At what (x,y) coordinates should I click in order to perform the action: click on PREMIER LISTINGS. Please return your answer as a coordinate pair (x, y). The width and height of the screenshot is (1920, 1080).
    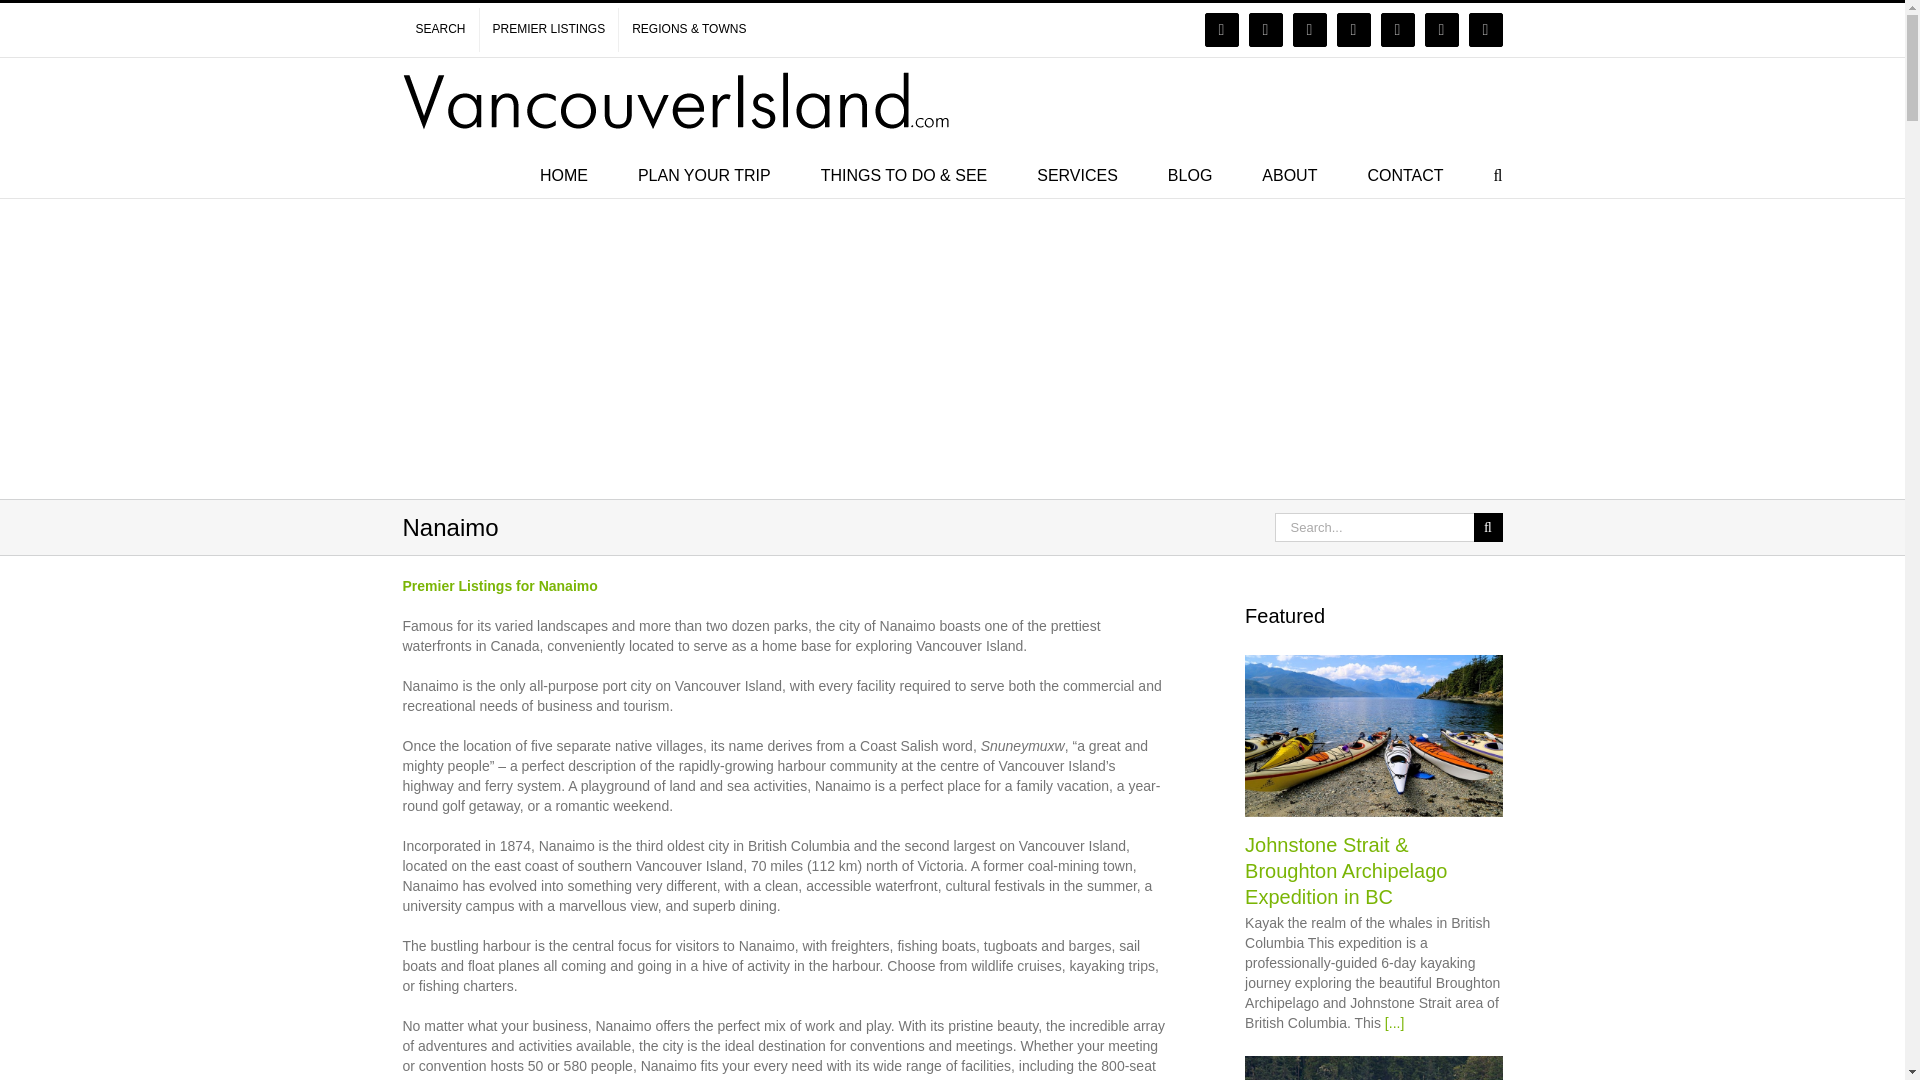
    Looking at the image, I should click on (549, 29).